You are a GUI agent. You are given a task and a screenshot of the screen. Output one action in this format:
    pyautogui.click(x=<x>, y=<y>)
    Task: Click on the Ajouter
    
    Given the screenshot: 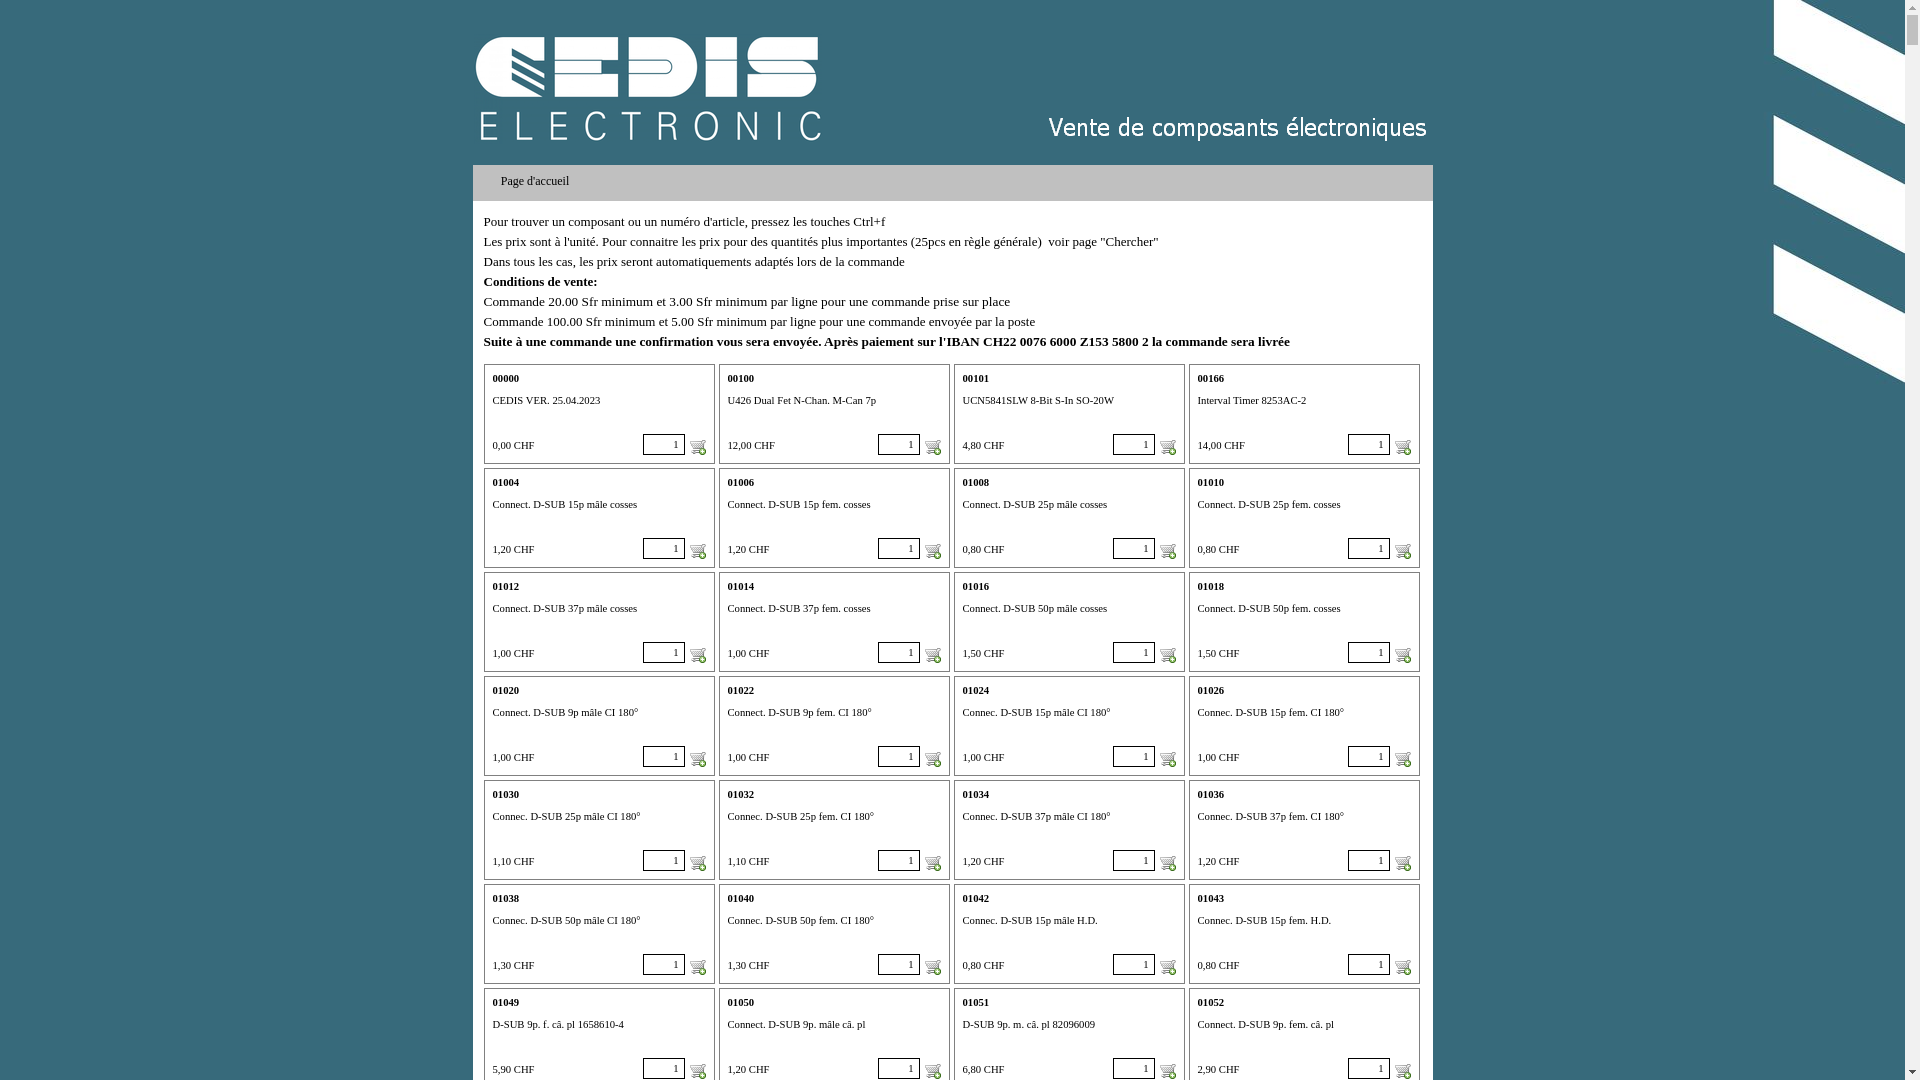 What is the action you would take?
    pyautogui.click(x=1168, y=759)
    